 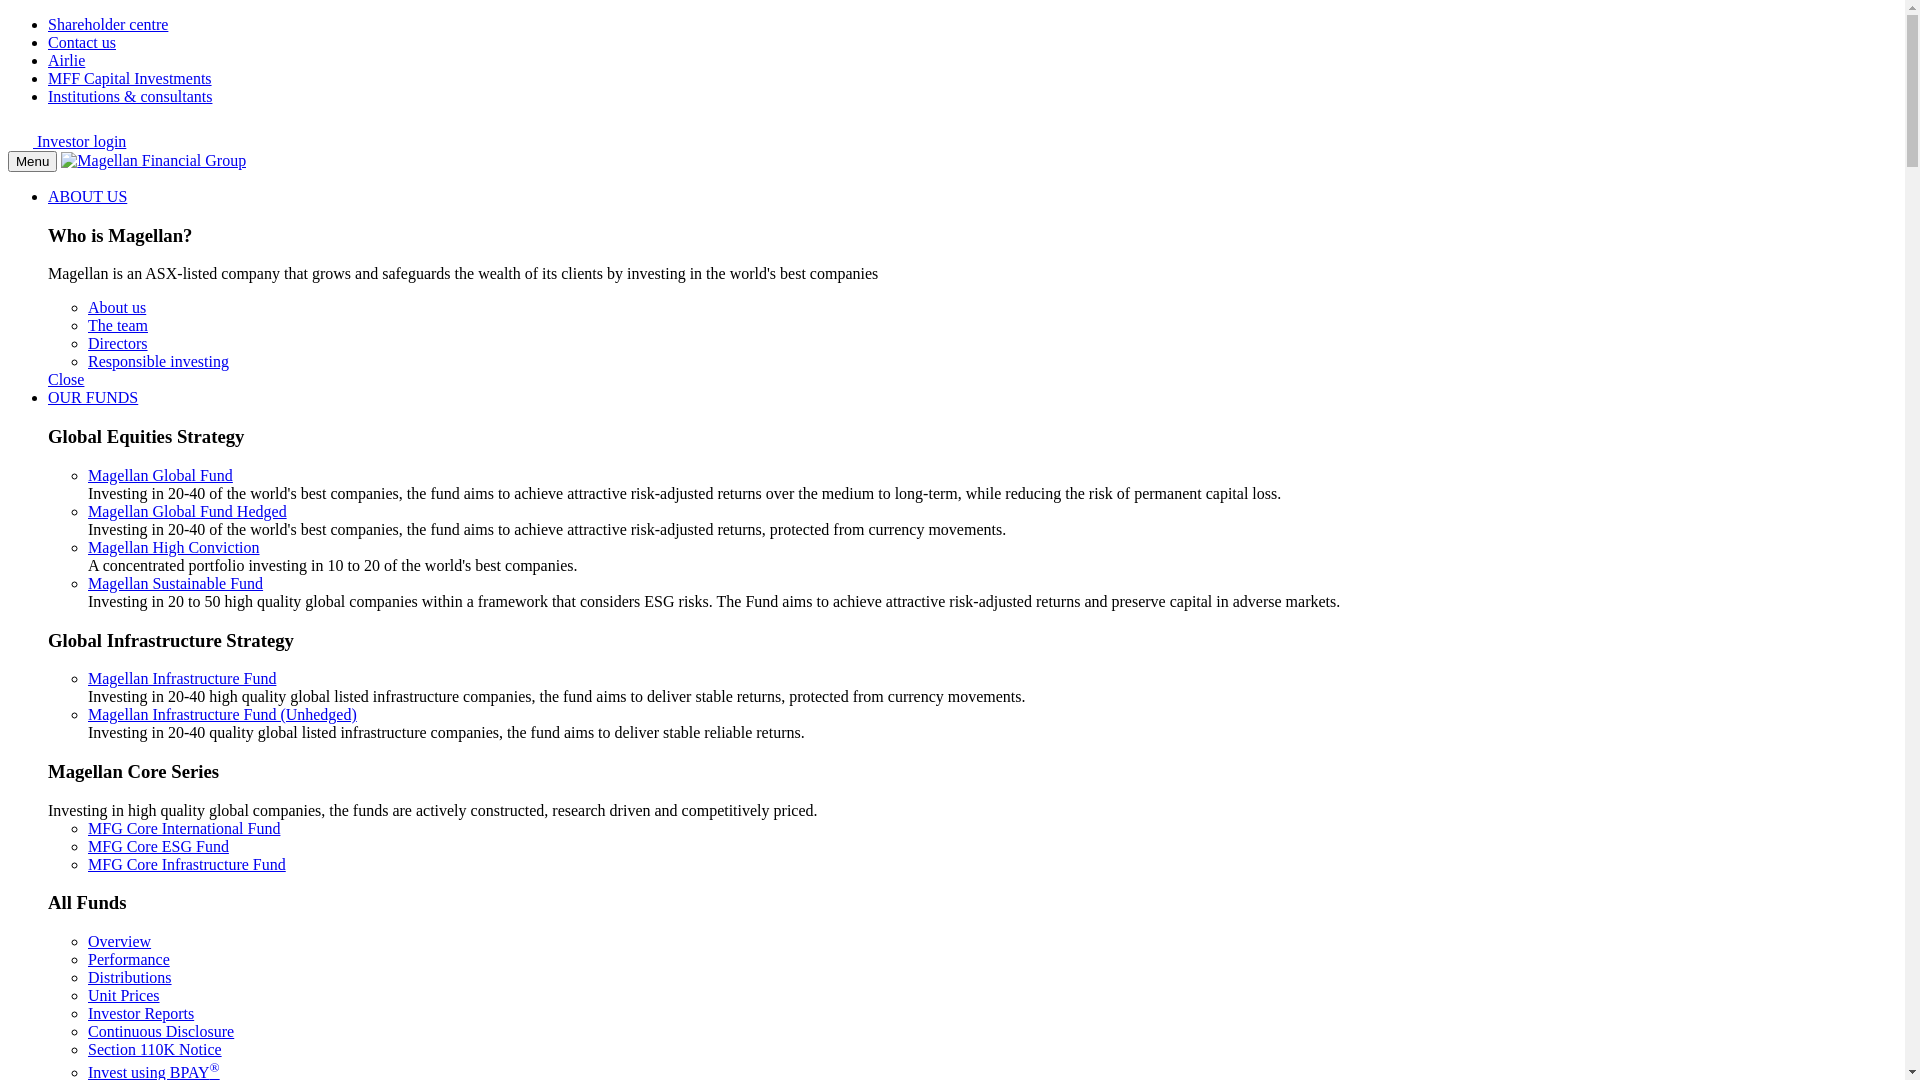 What do you see at coordinates (66, 380) in the screenshot?
I see `Close` at bounding box center [66, 380].